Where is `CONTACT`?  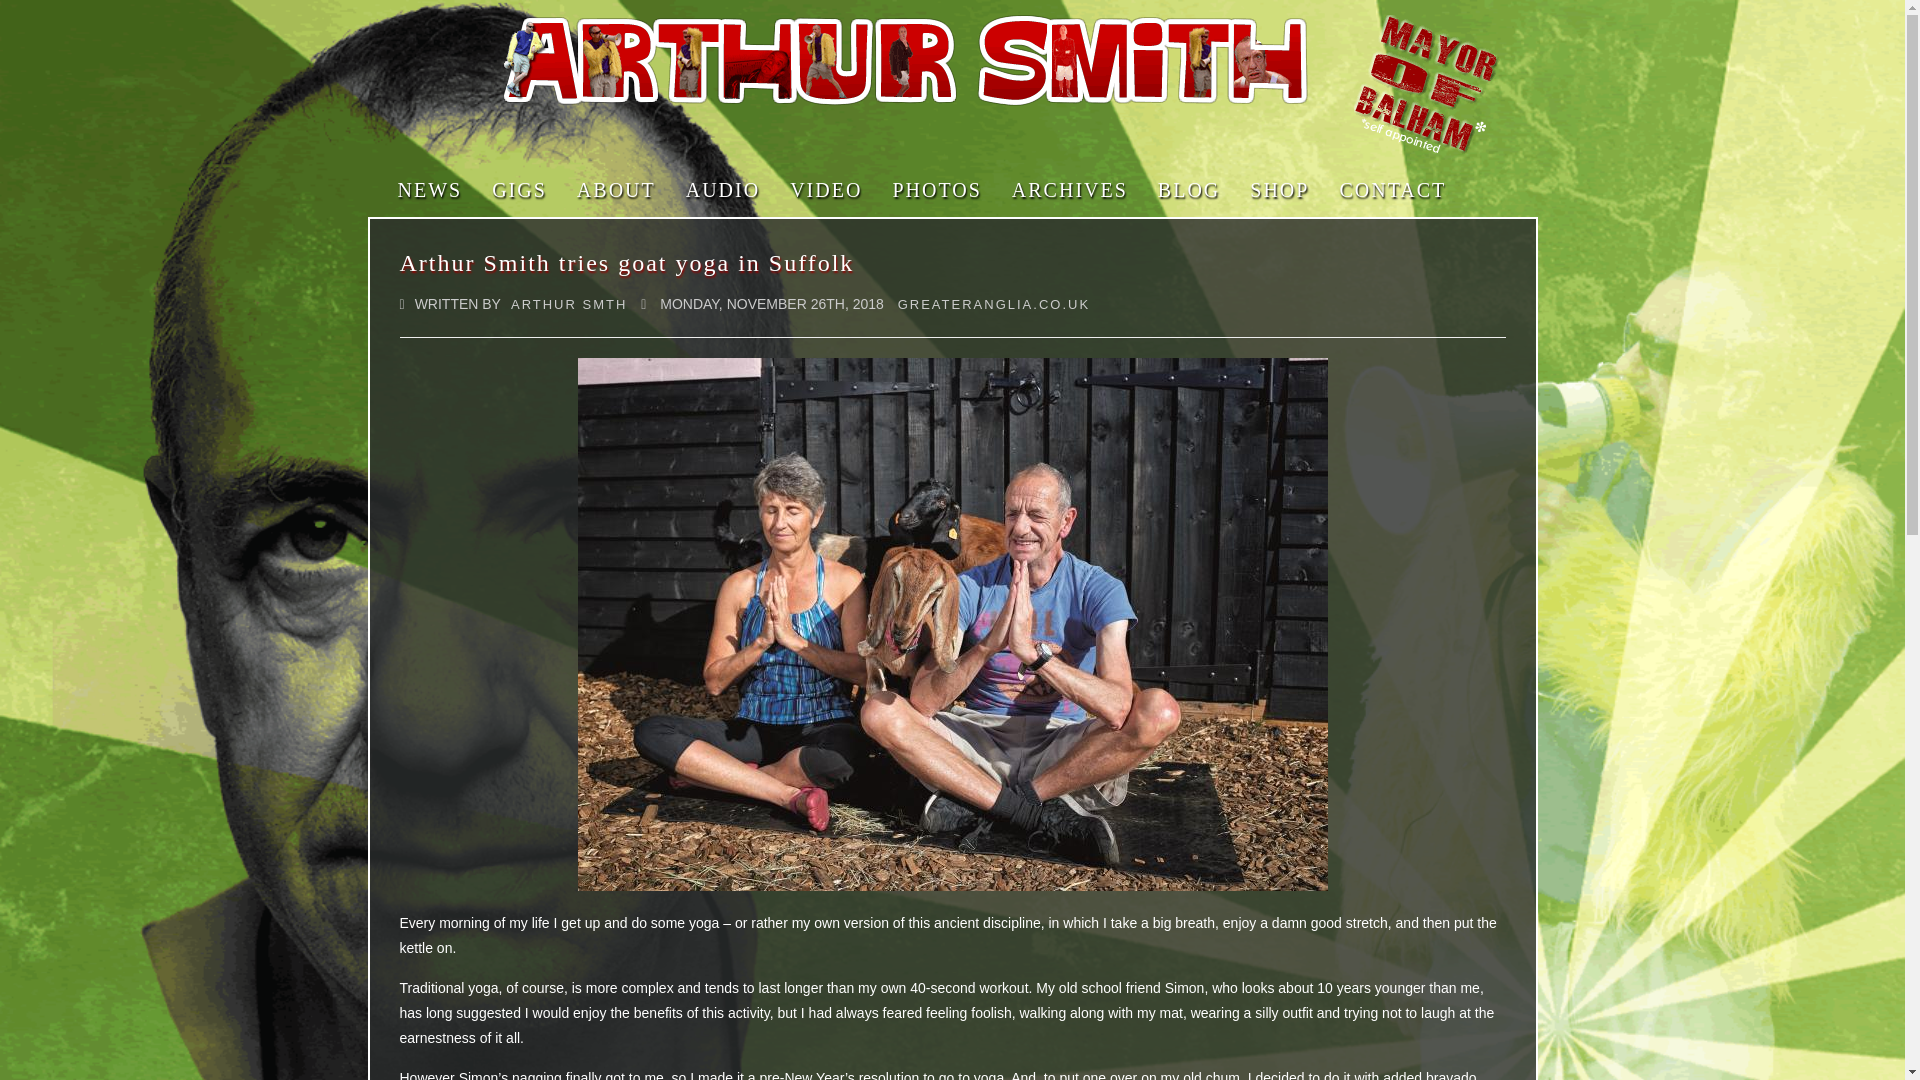
CONTACT is located at coordinates (1392, 190).